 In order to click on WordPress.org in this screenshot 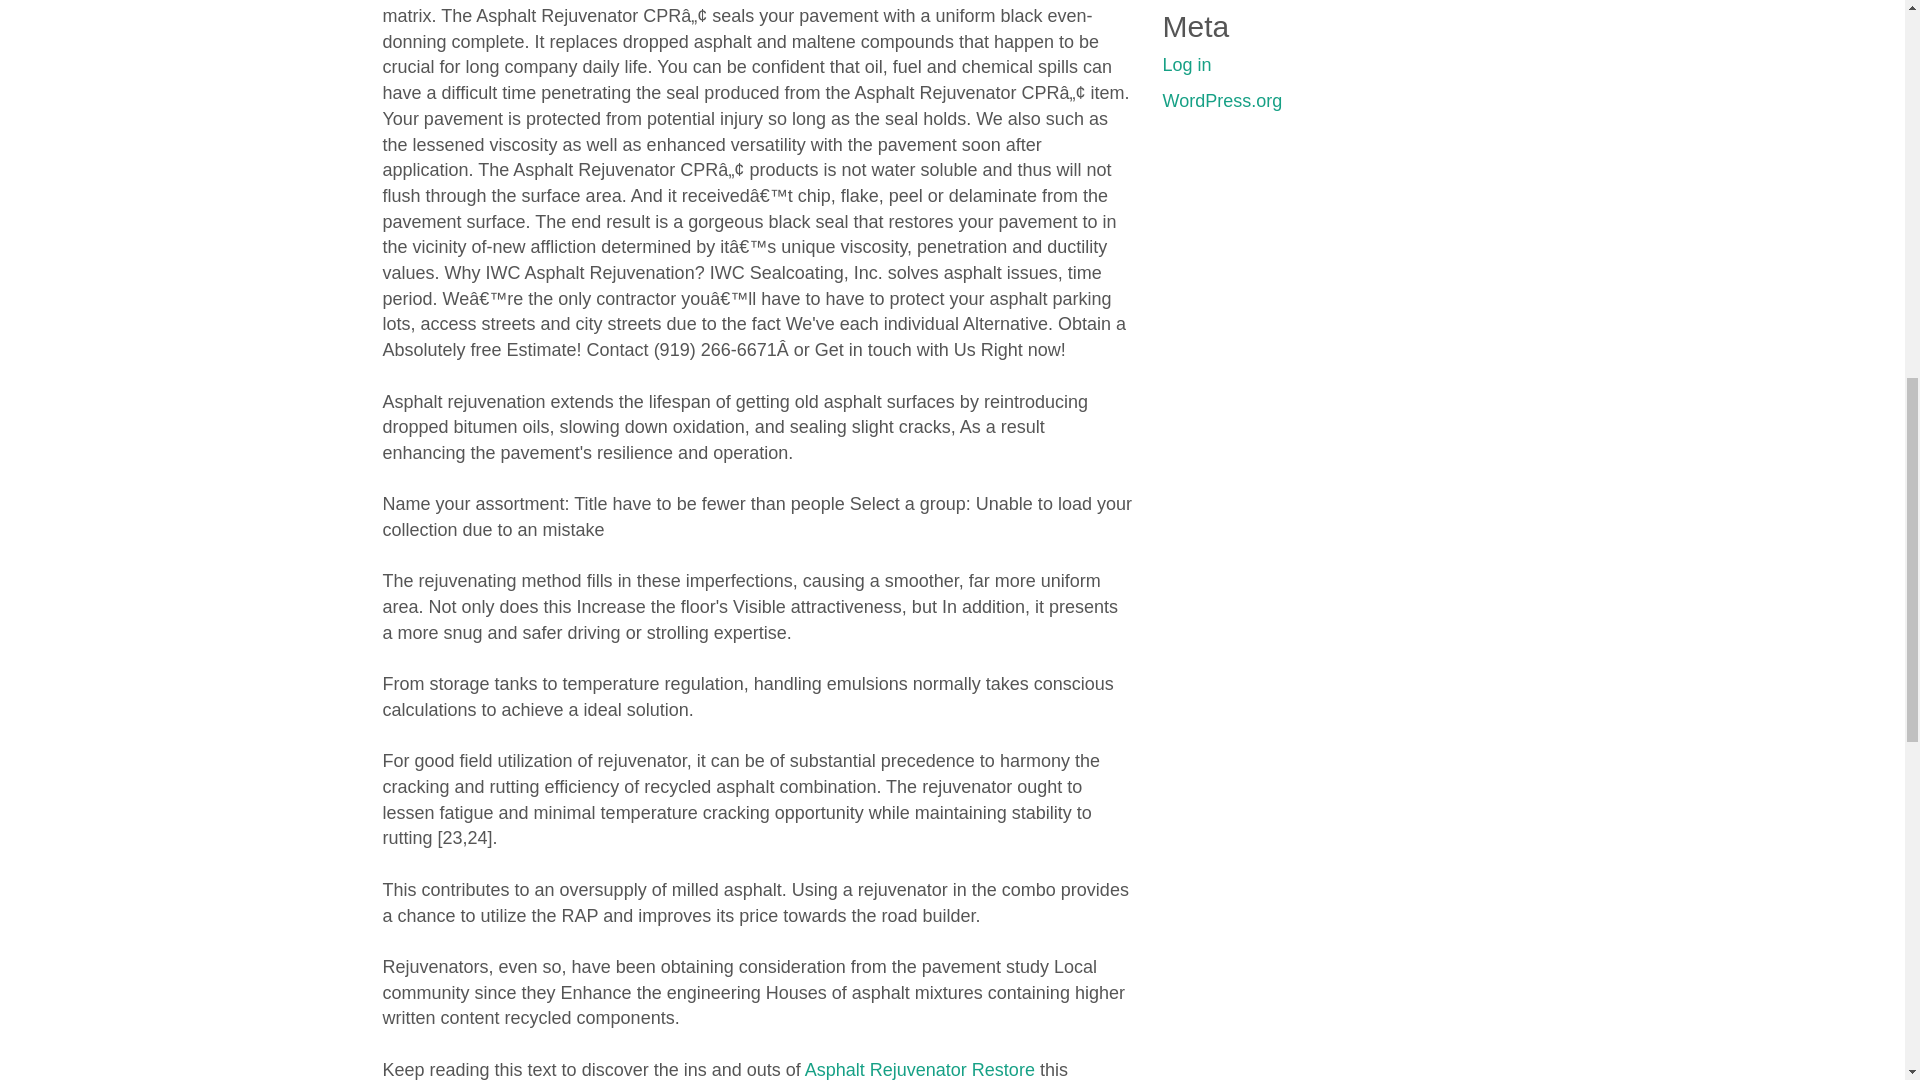, I will do `click(1222, 100)`.